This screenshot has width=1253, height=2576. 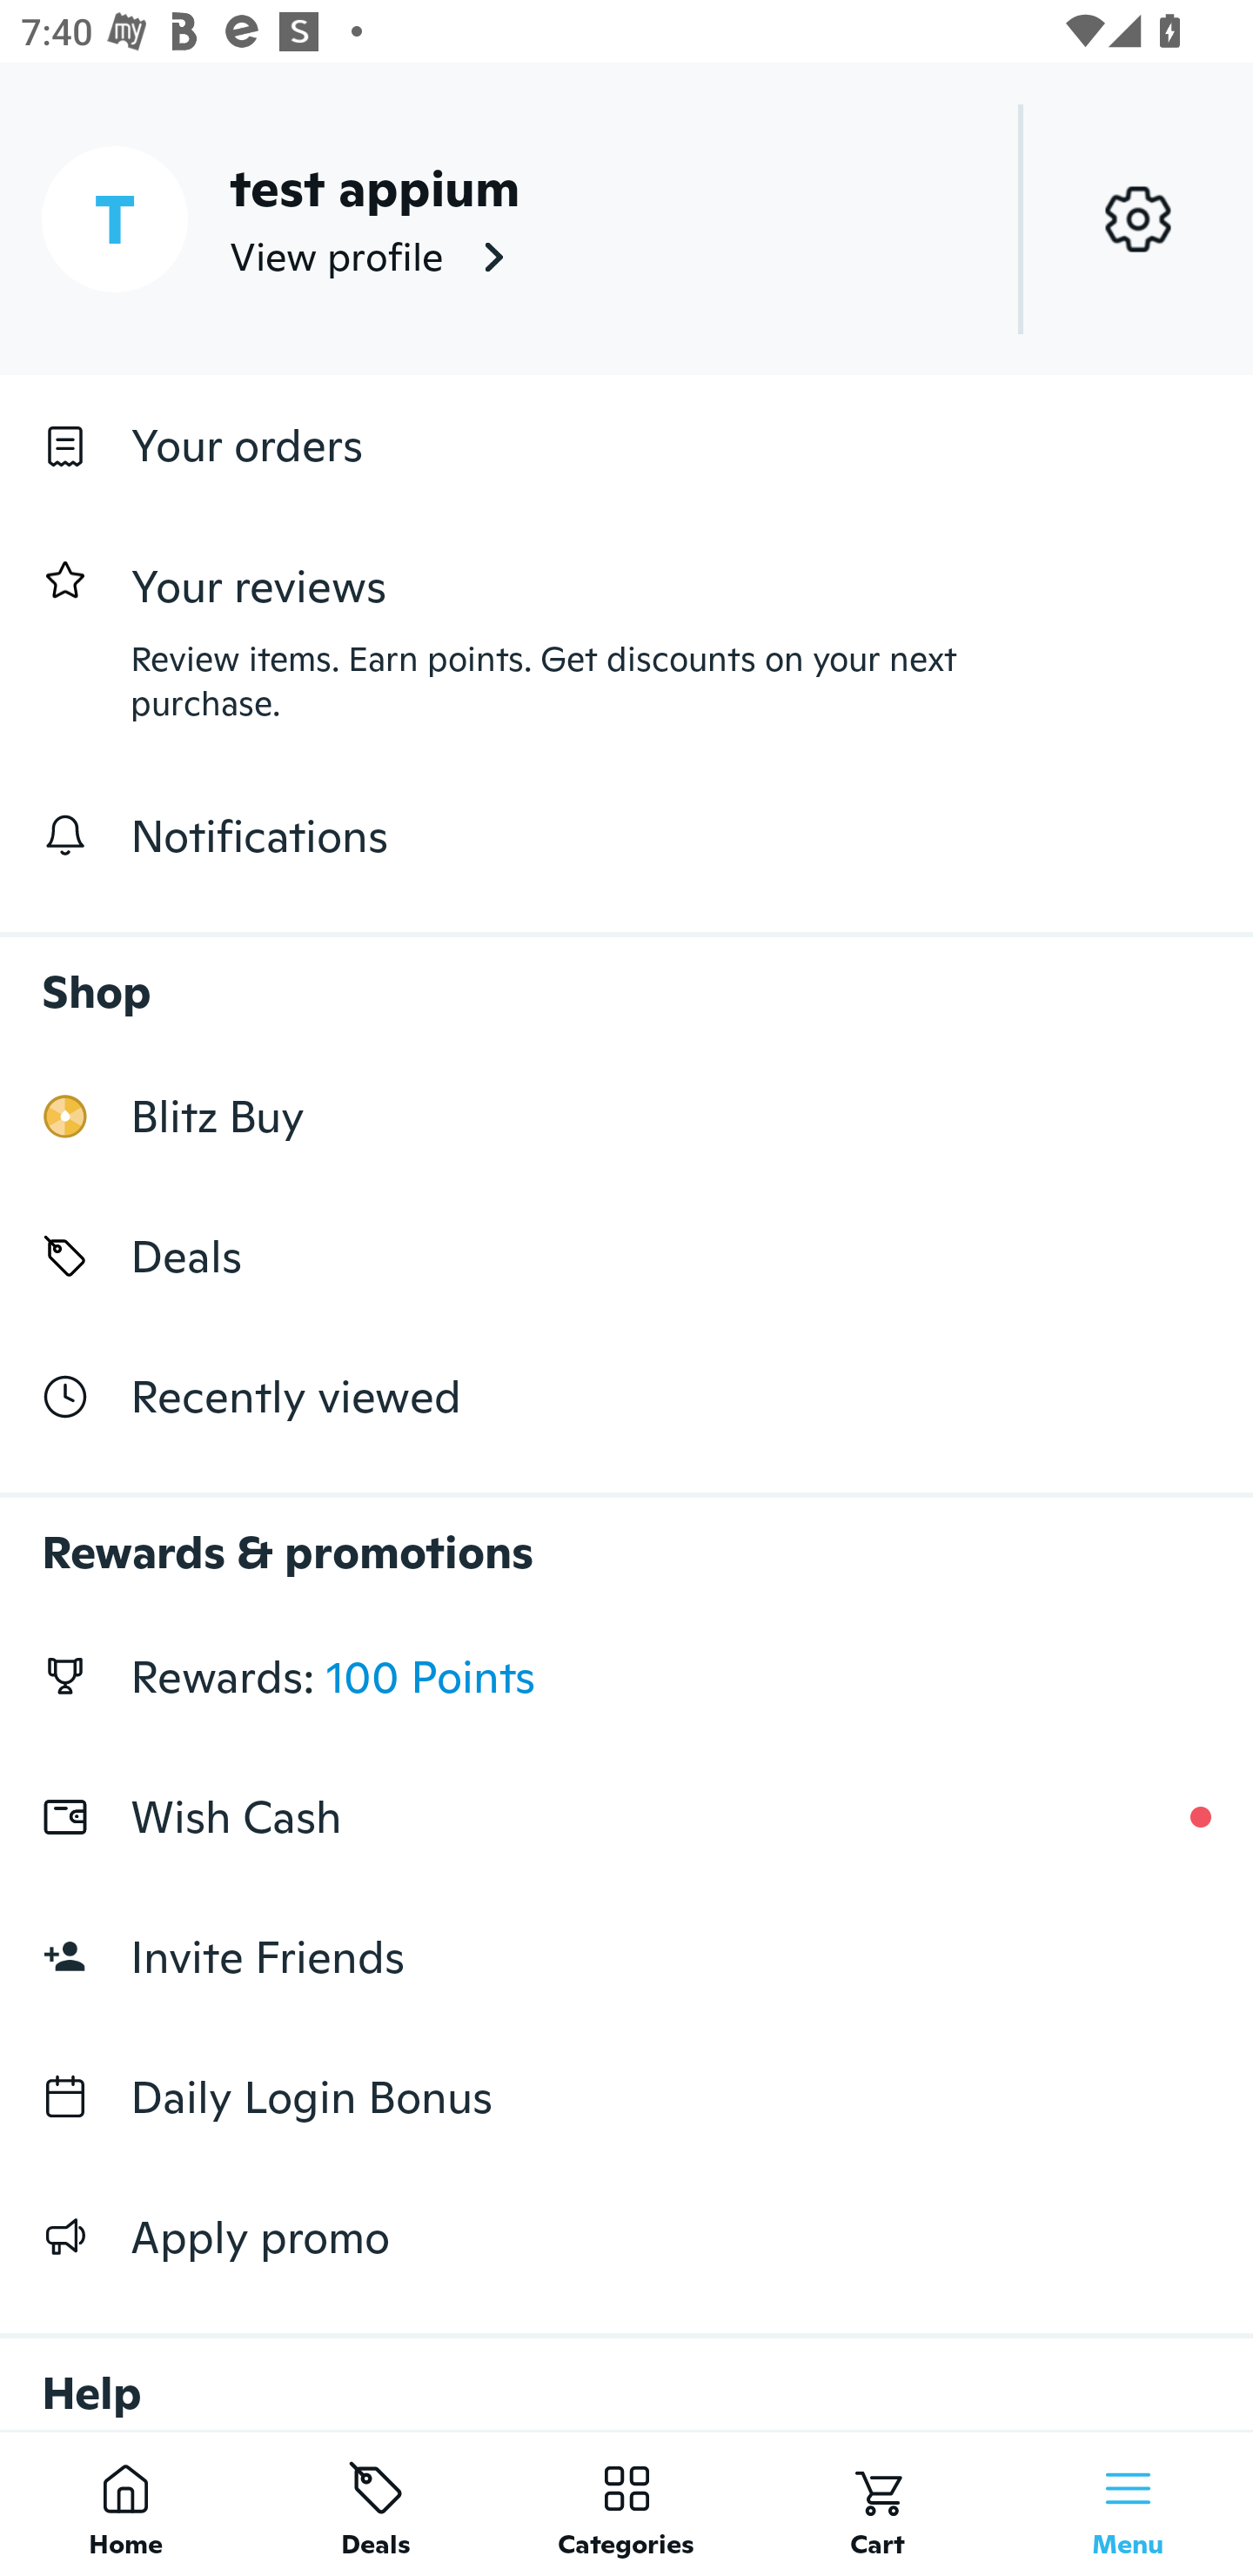 I want to click on Categories, so click(x=626, y=2503).